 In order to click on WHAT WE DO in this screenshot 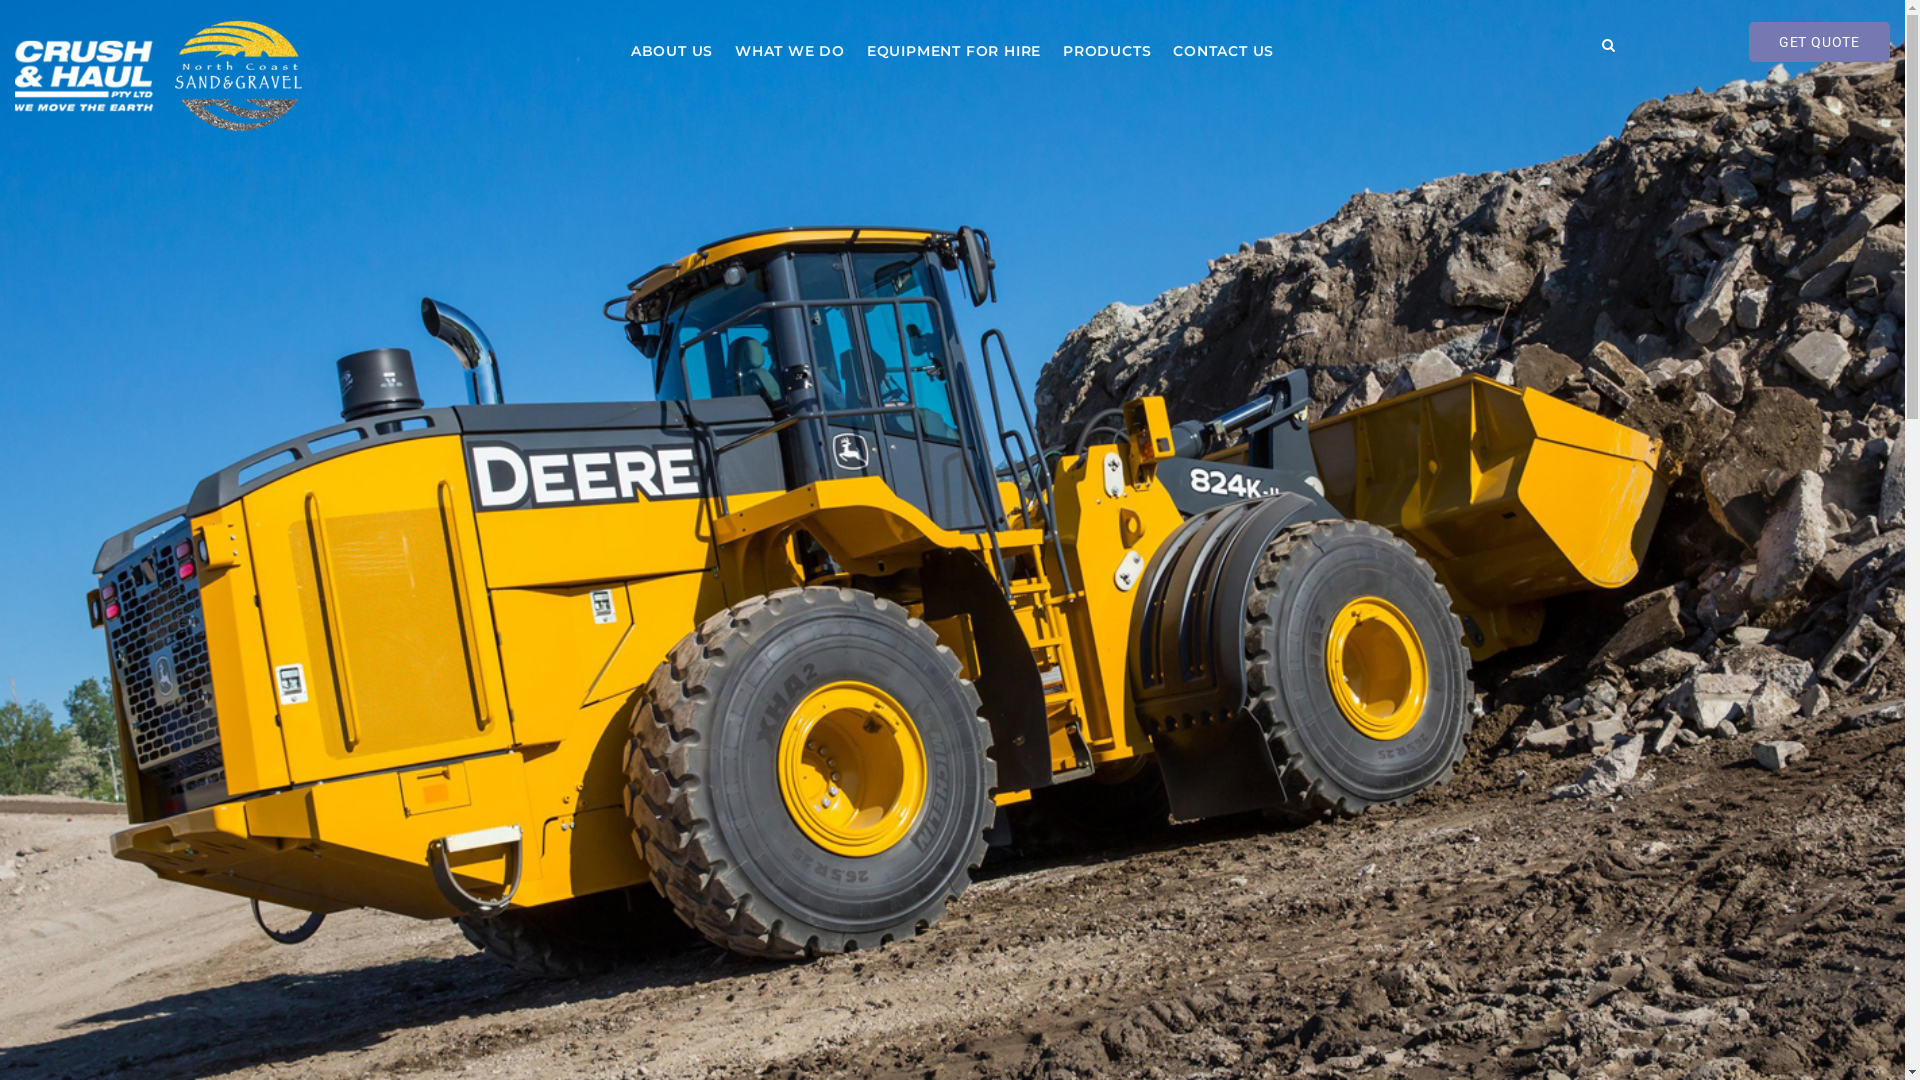, I will do `click(790, 51)`.